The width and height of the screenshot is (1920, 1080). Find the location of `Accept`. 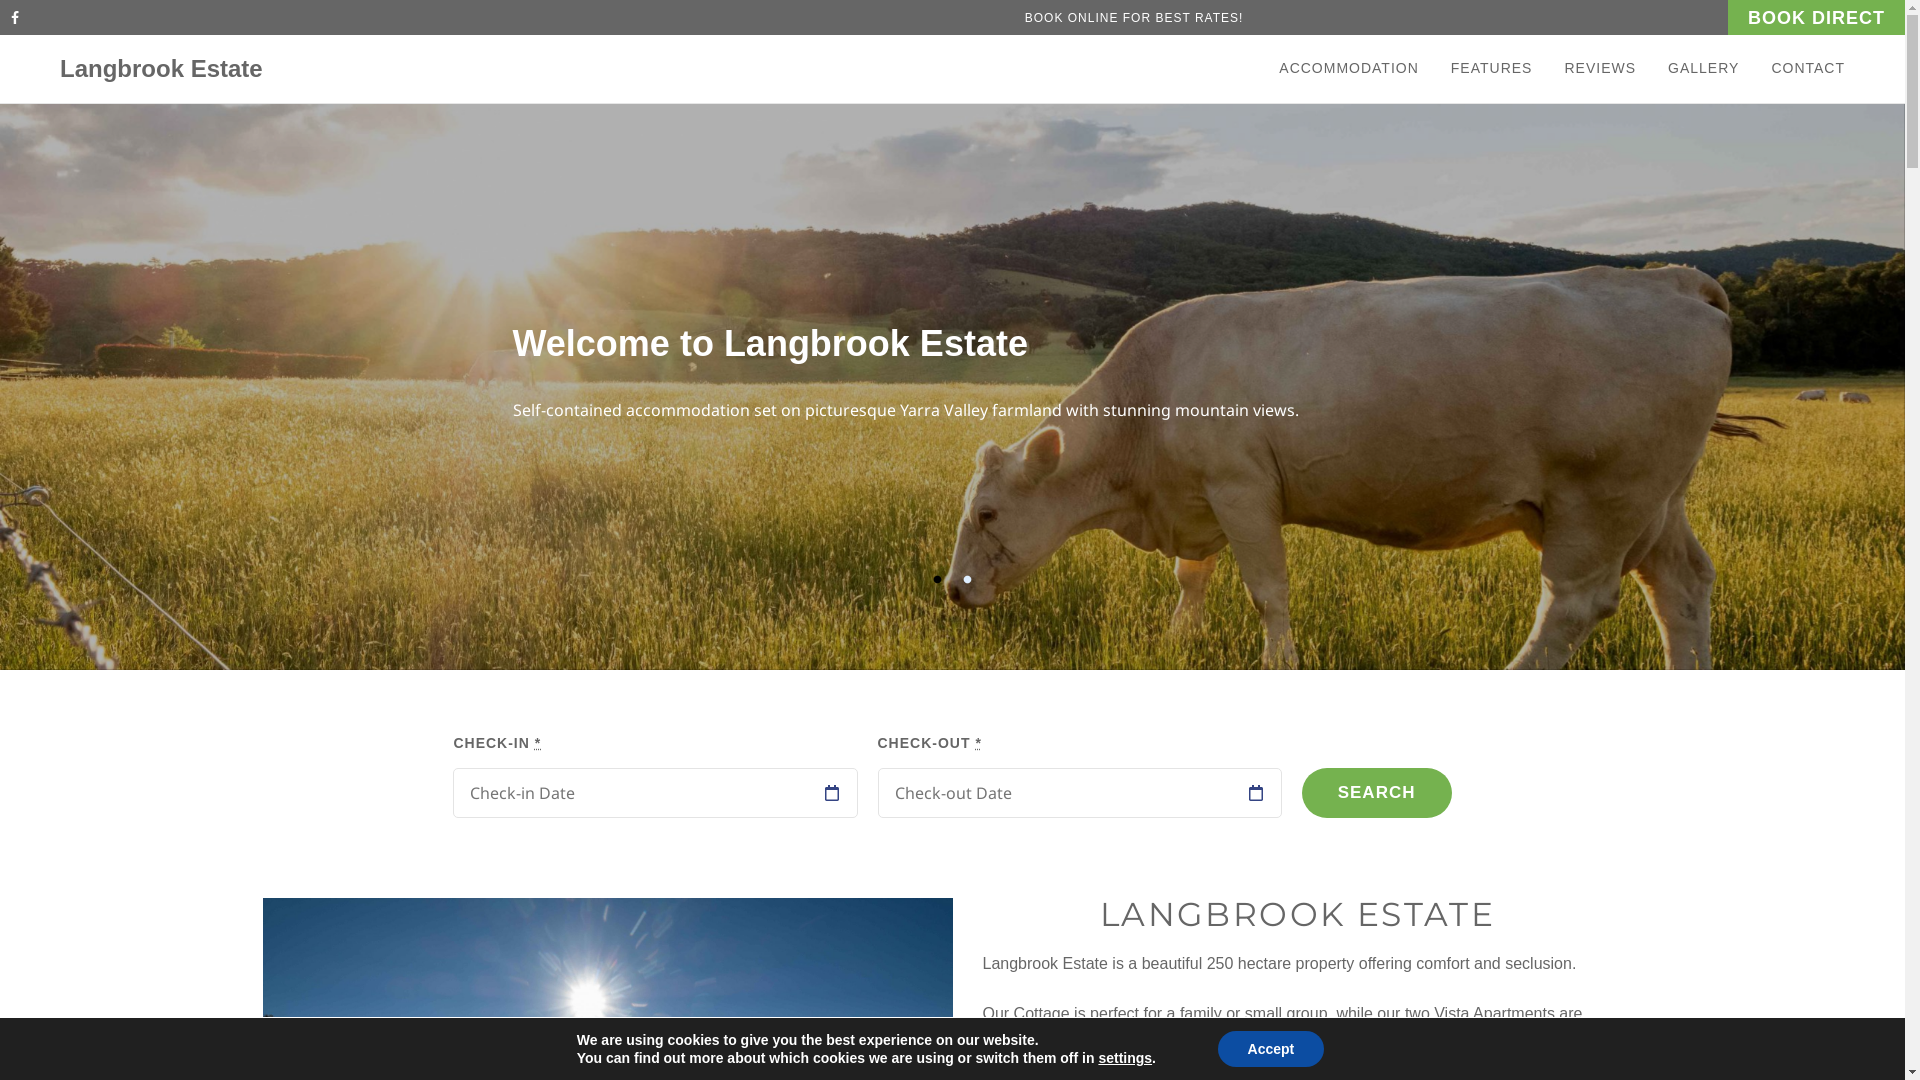

Accept is located at coordinates (1272, 1049).